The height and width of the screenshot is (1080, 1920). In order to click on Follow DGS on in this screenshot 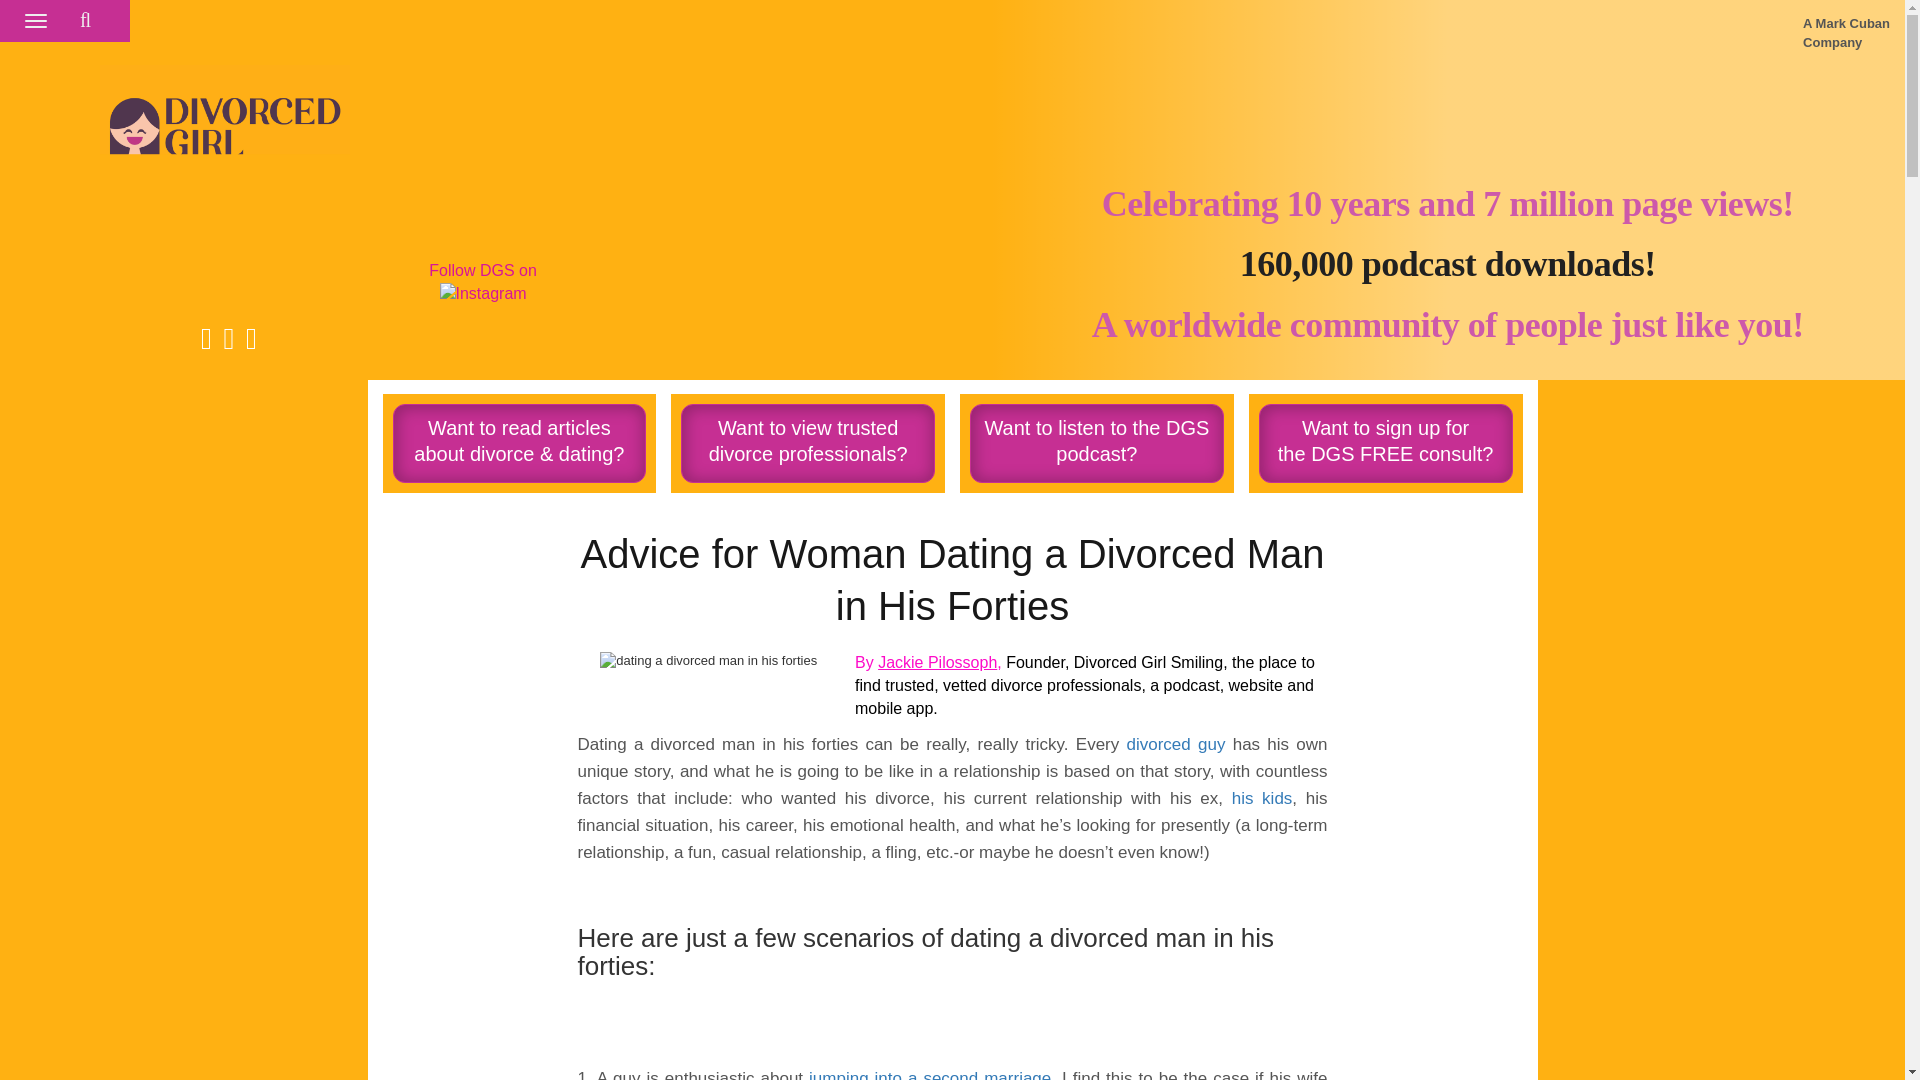, I will do `click(482, 282)`.